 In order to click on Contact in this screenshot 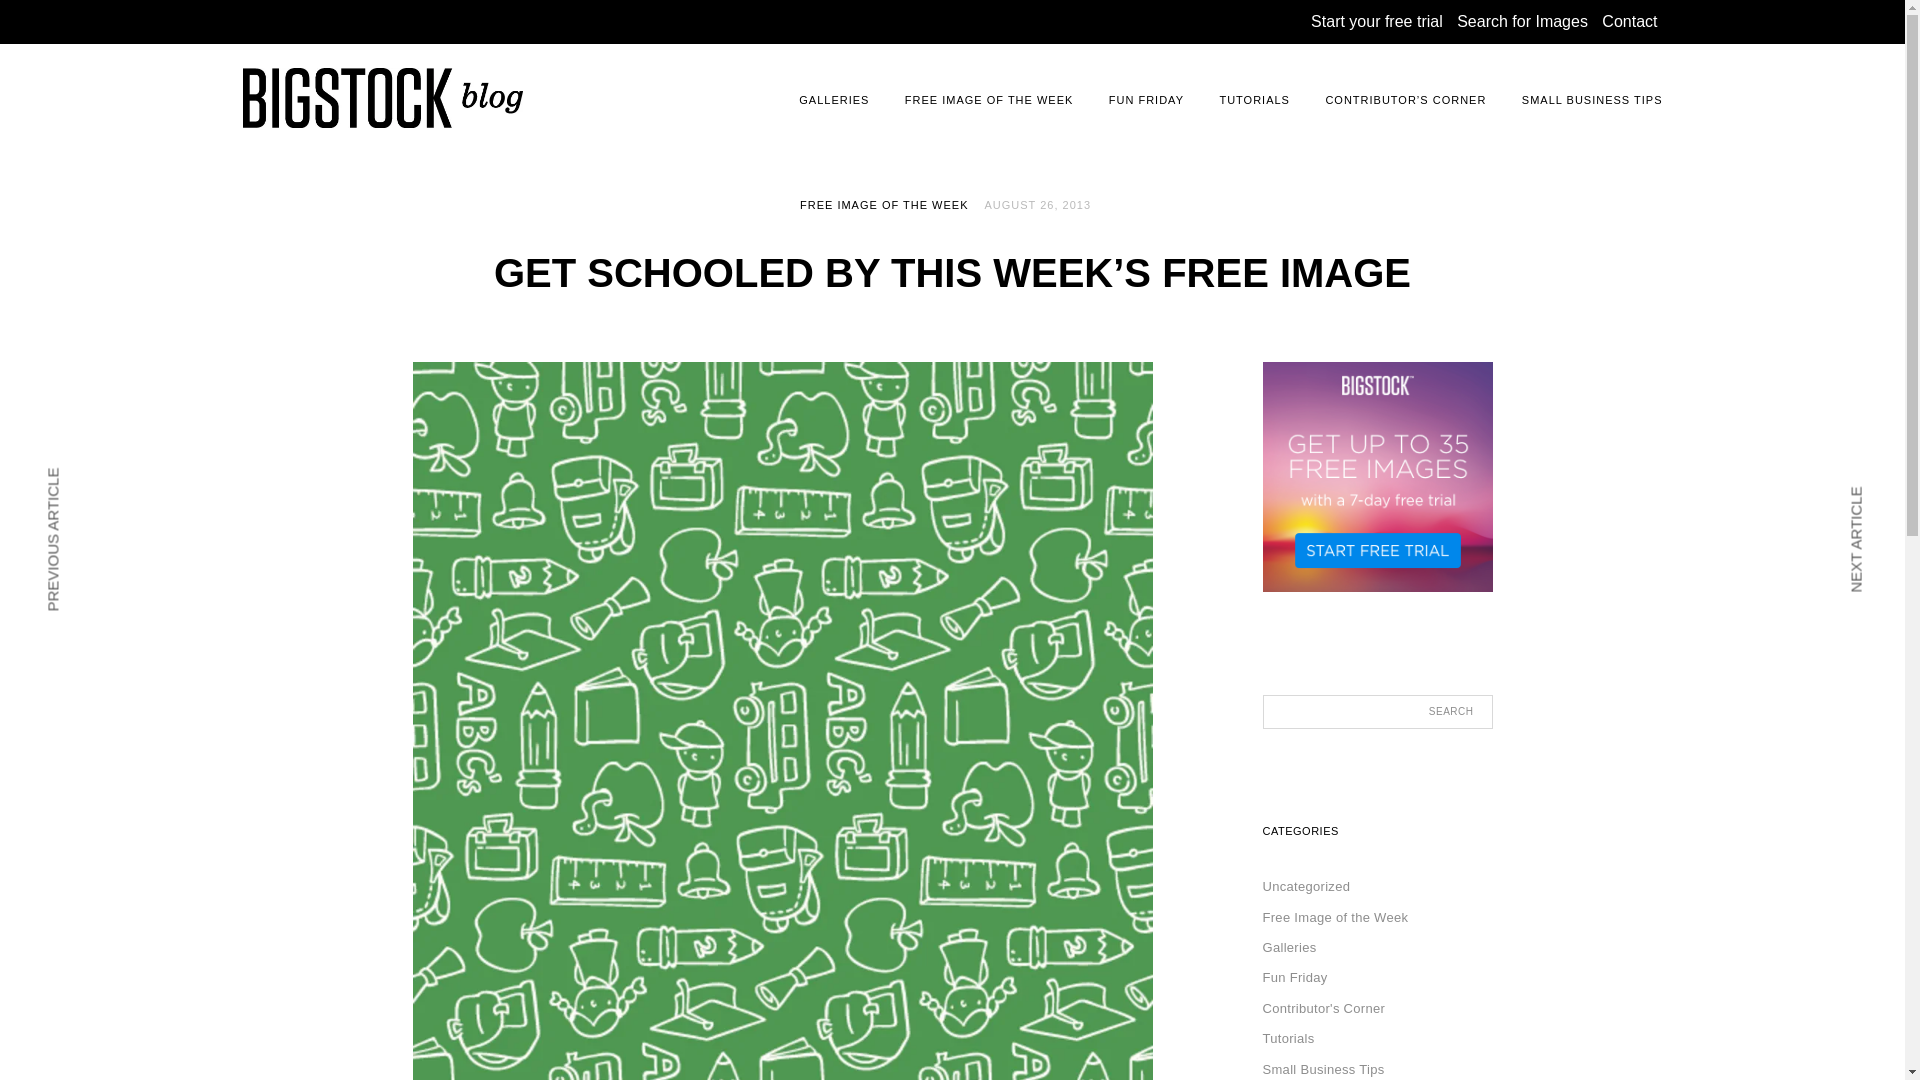, I will do `click(1628, 21)`.